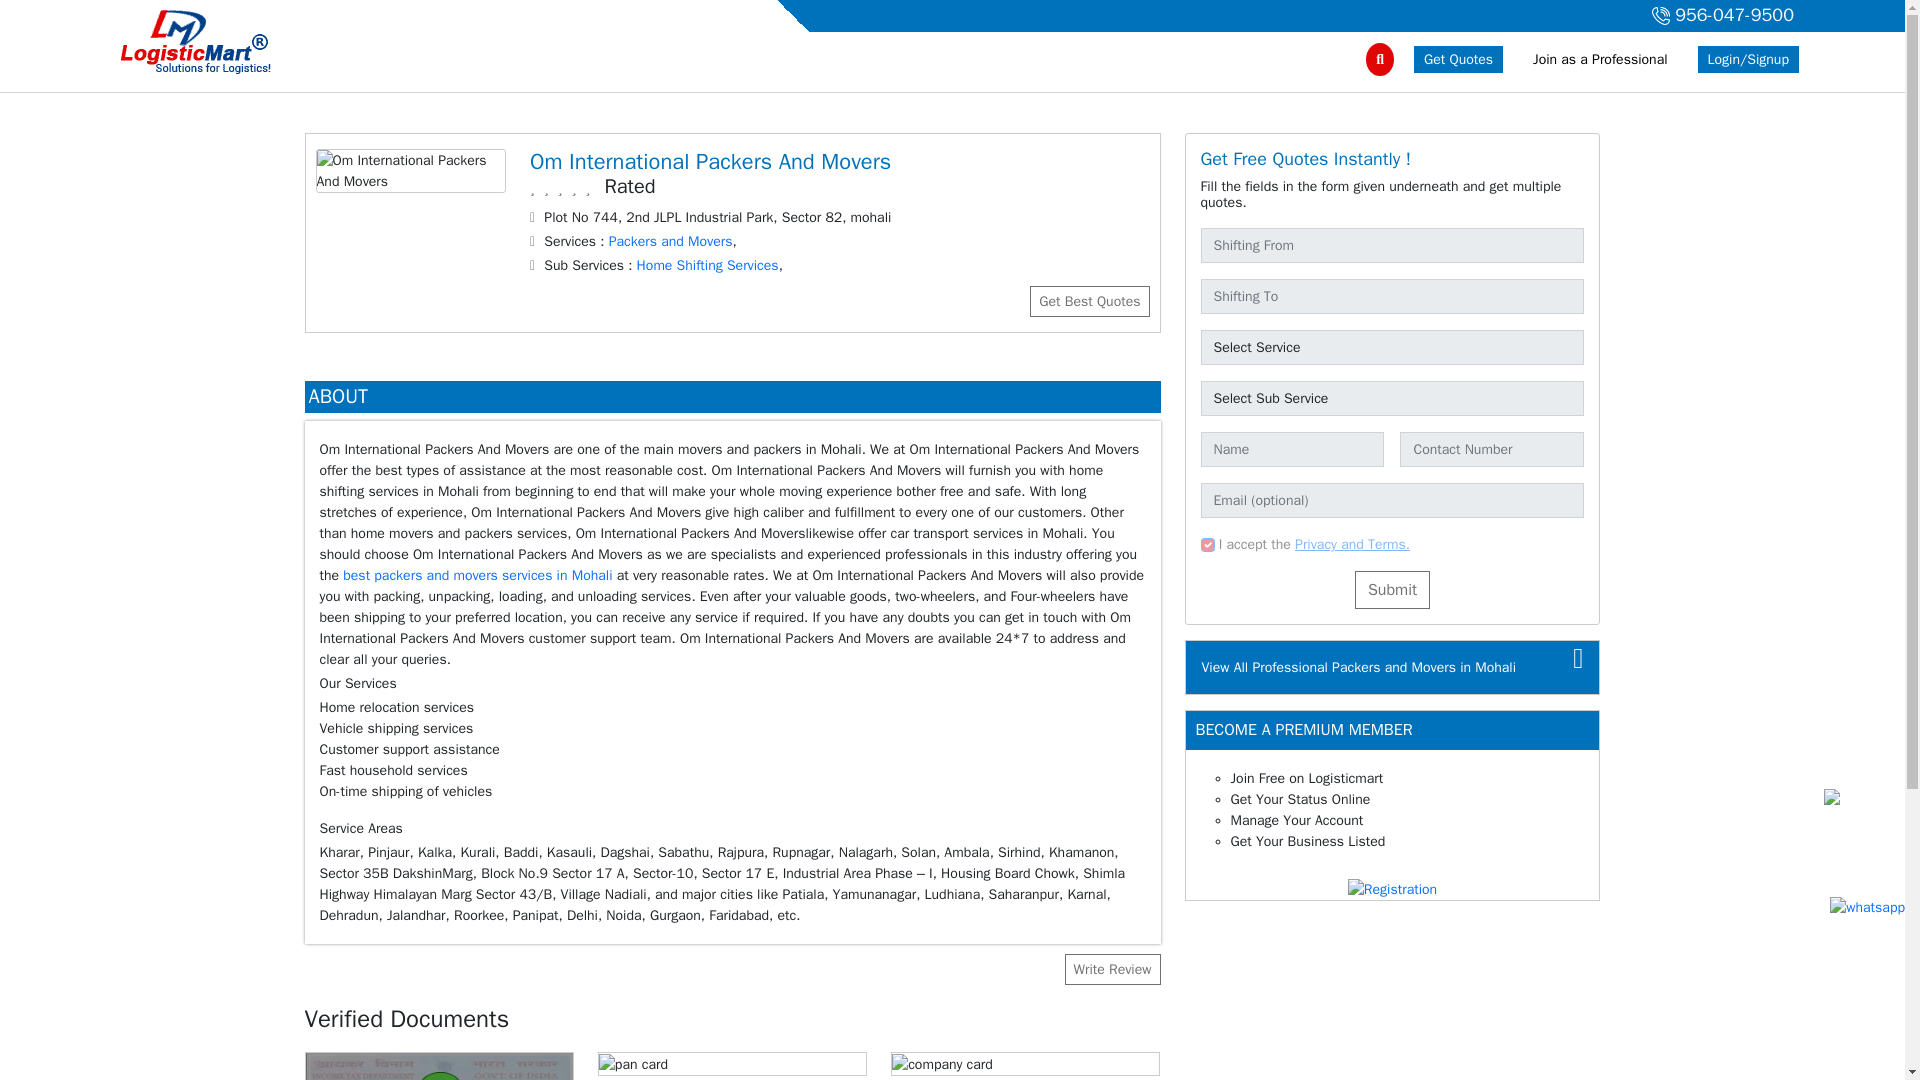  I want to click on View All Professional Packers and Movers in Mohali, so click(1358, 667).